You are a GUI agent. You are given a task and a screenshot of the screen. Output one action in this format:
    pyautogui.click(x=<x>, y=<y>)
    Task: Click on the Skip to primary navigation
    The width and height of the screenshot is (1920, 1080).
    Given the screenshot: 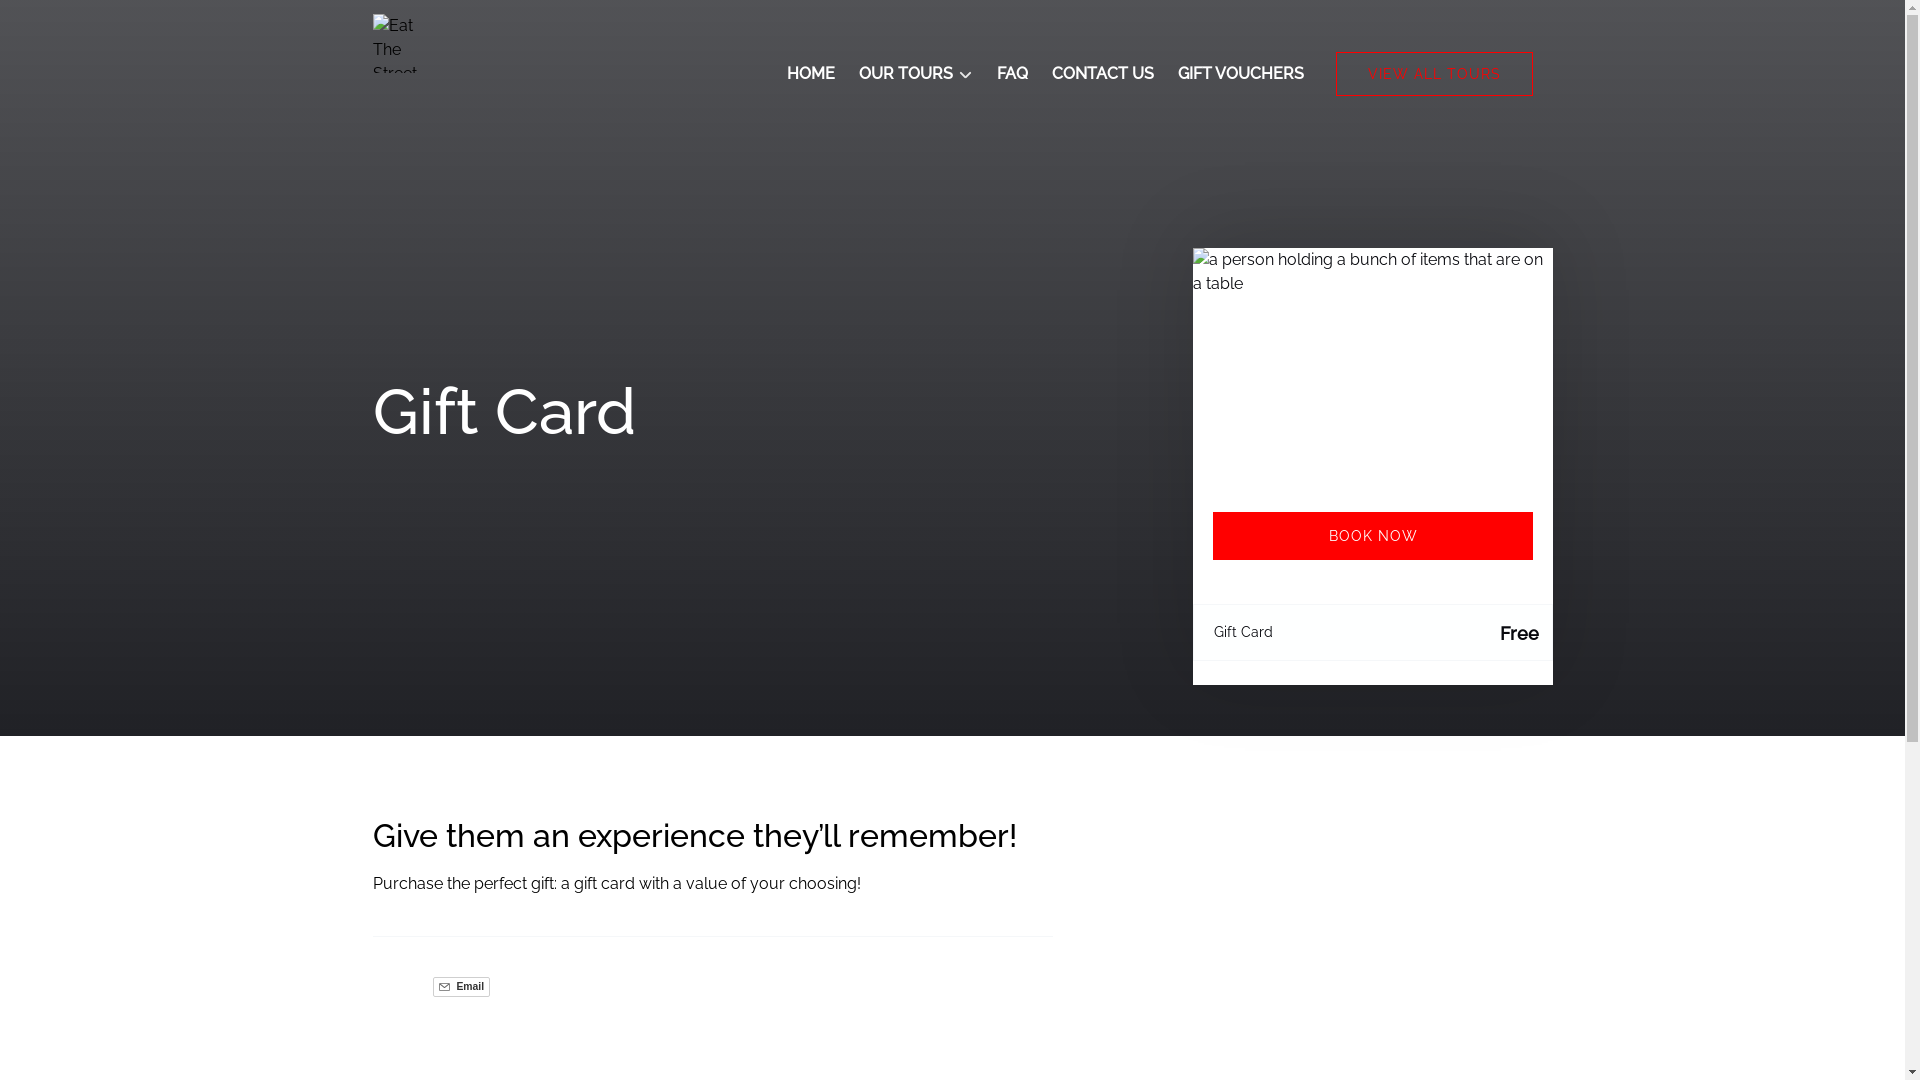 What is the action you would take?
    pyautogui.click(x=106, y=22)
    